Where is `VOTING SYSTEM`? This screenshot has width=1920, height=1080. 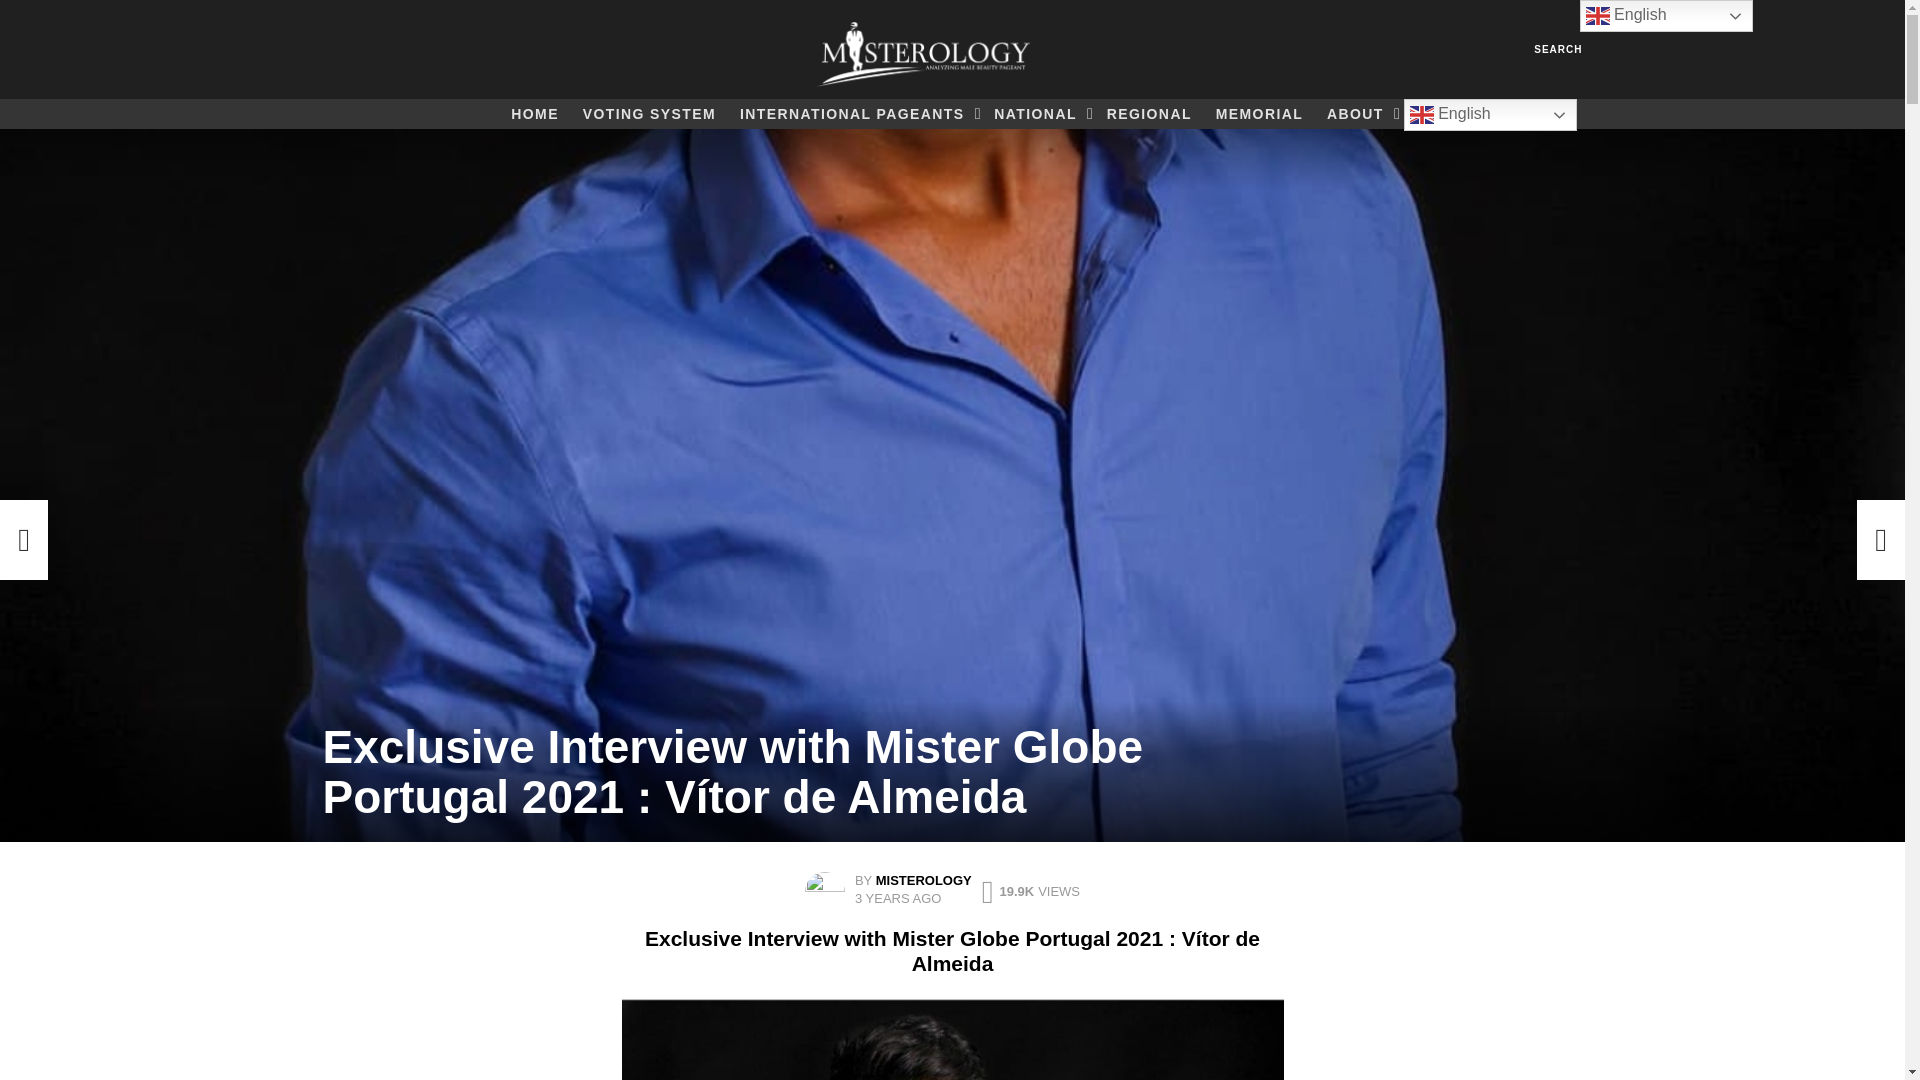
VOTING SYSTEM is located at coordinates (648, 114).